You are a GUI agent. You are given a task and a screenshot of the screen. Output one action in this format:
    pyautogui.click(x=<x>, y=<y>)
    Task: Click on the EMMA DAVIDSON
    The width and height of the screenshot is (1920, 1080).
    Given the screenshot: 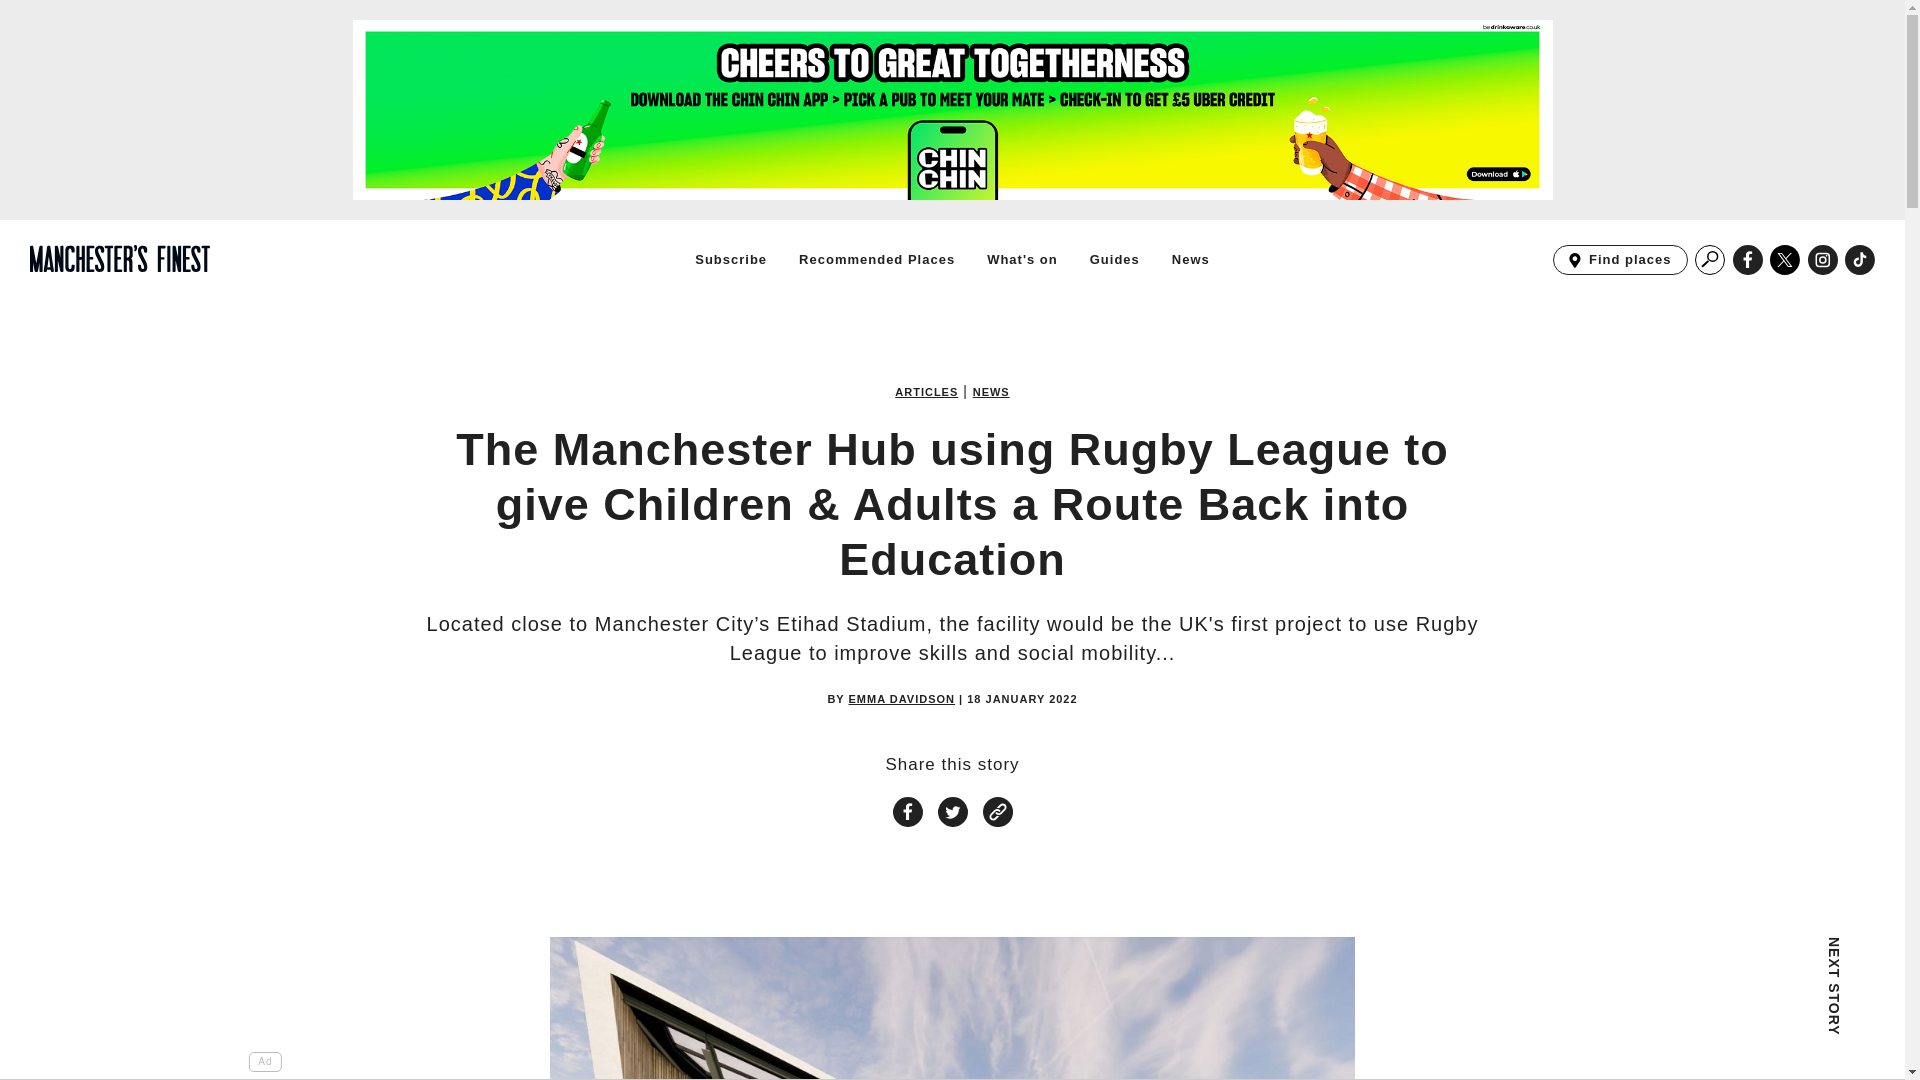 What is the action you would take?
    pyautogui.click(x=902, y=700)
    